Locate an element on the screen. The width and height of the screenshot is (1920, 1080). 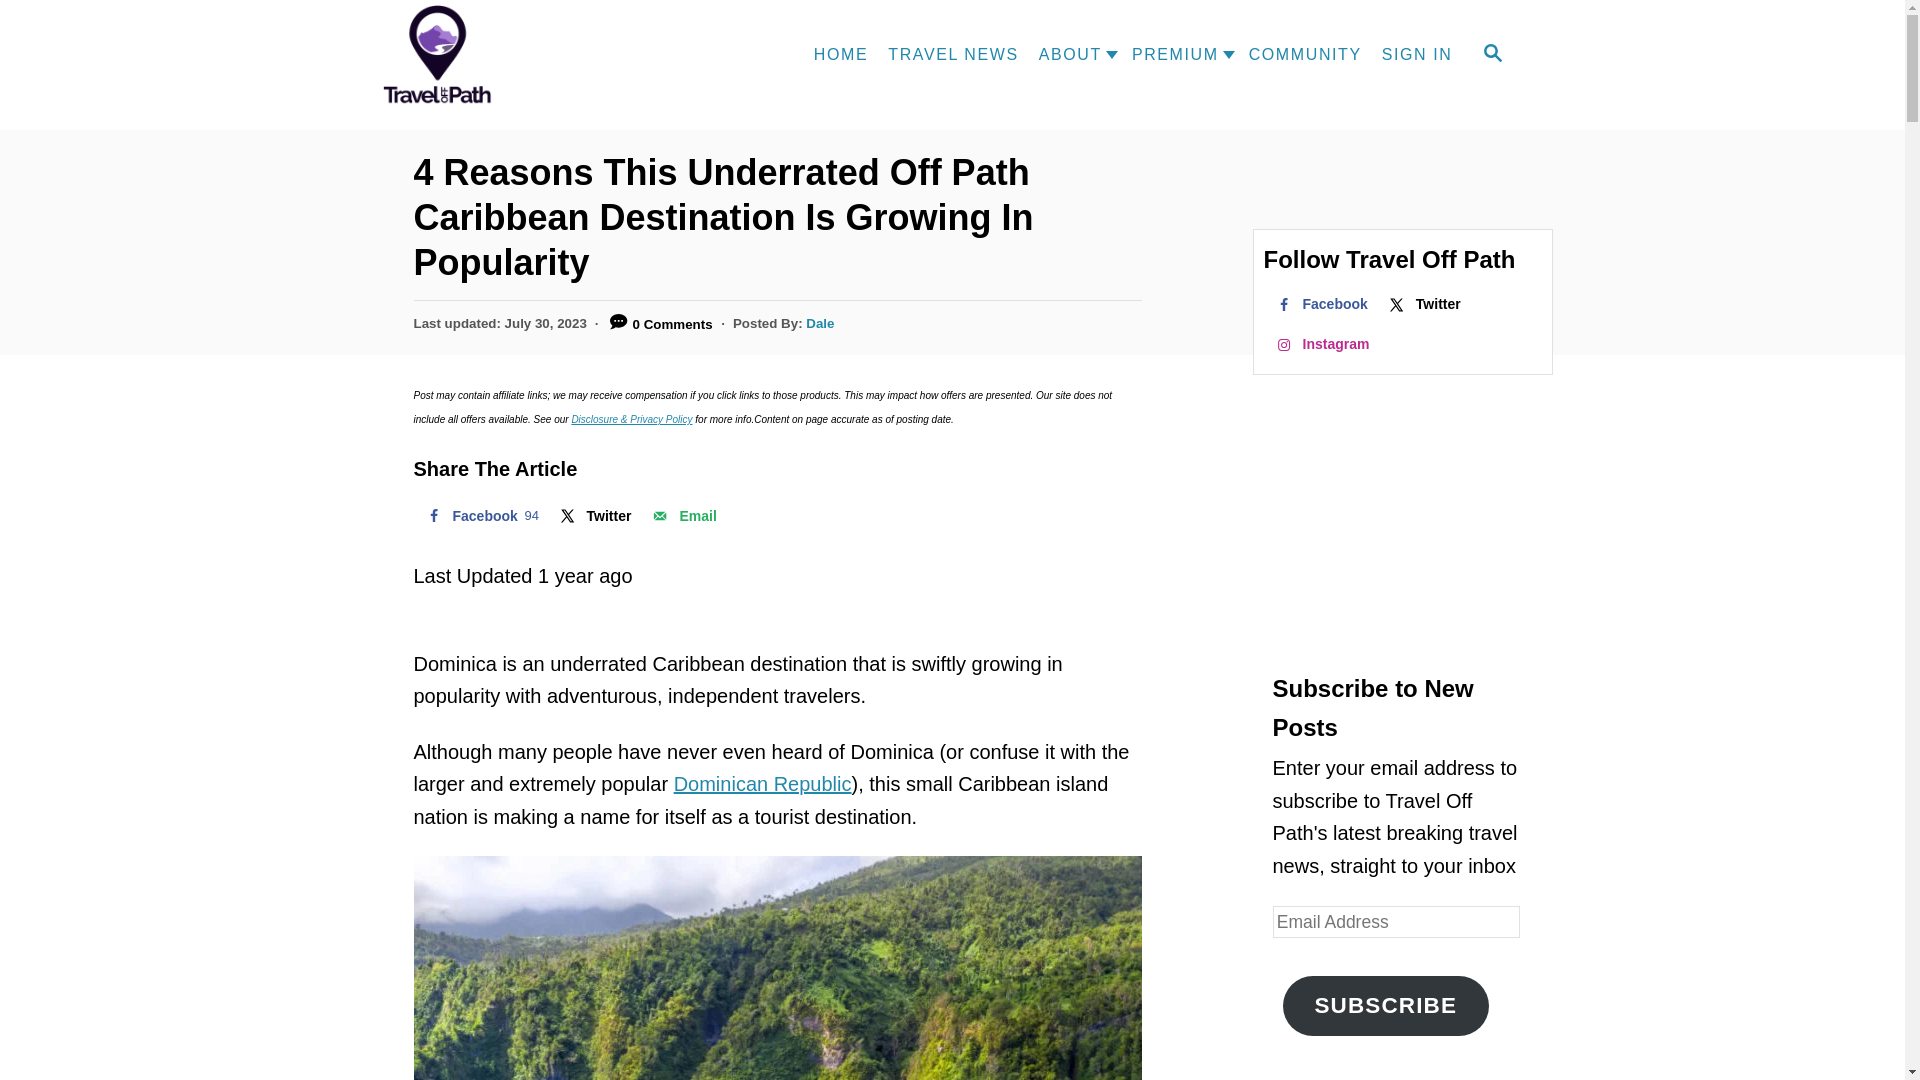
Follow on X is located at coordinates (1418, 54).